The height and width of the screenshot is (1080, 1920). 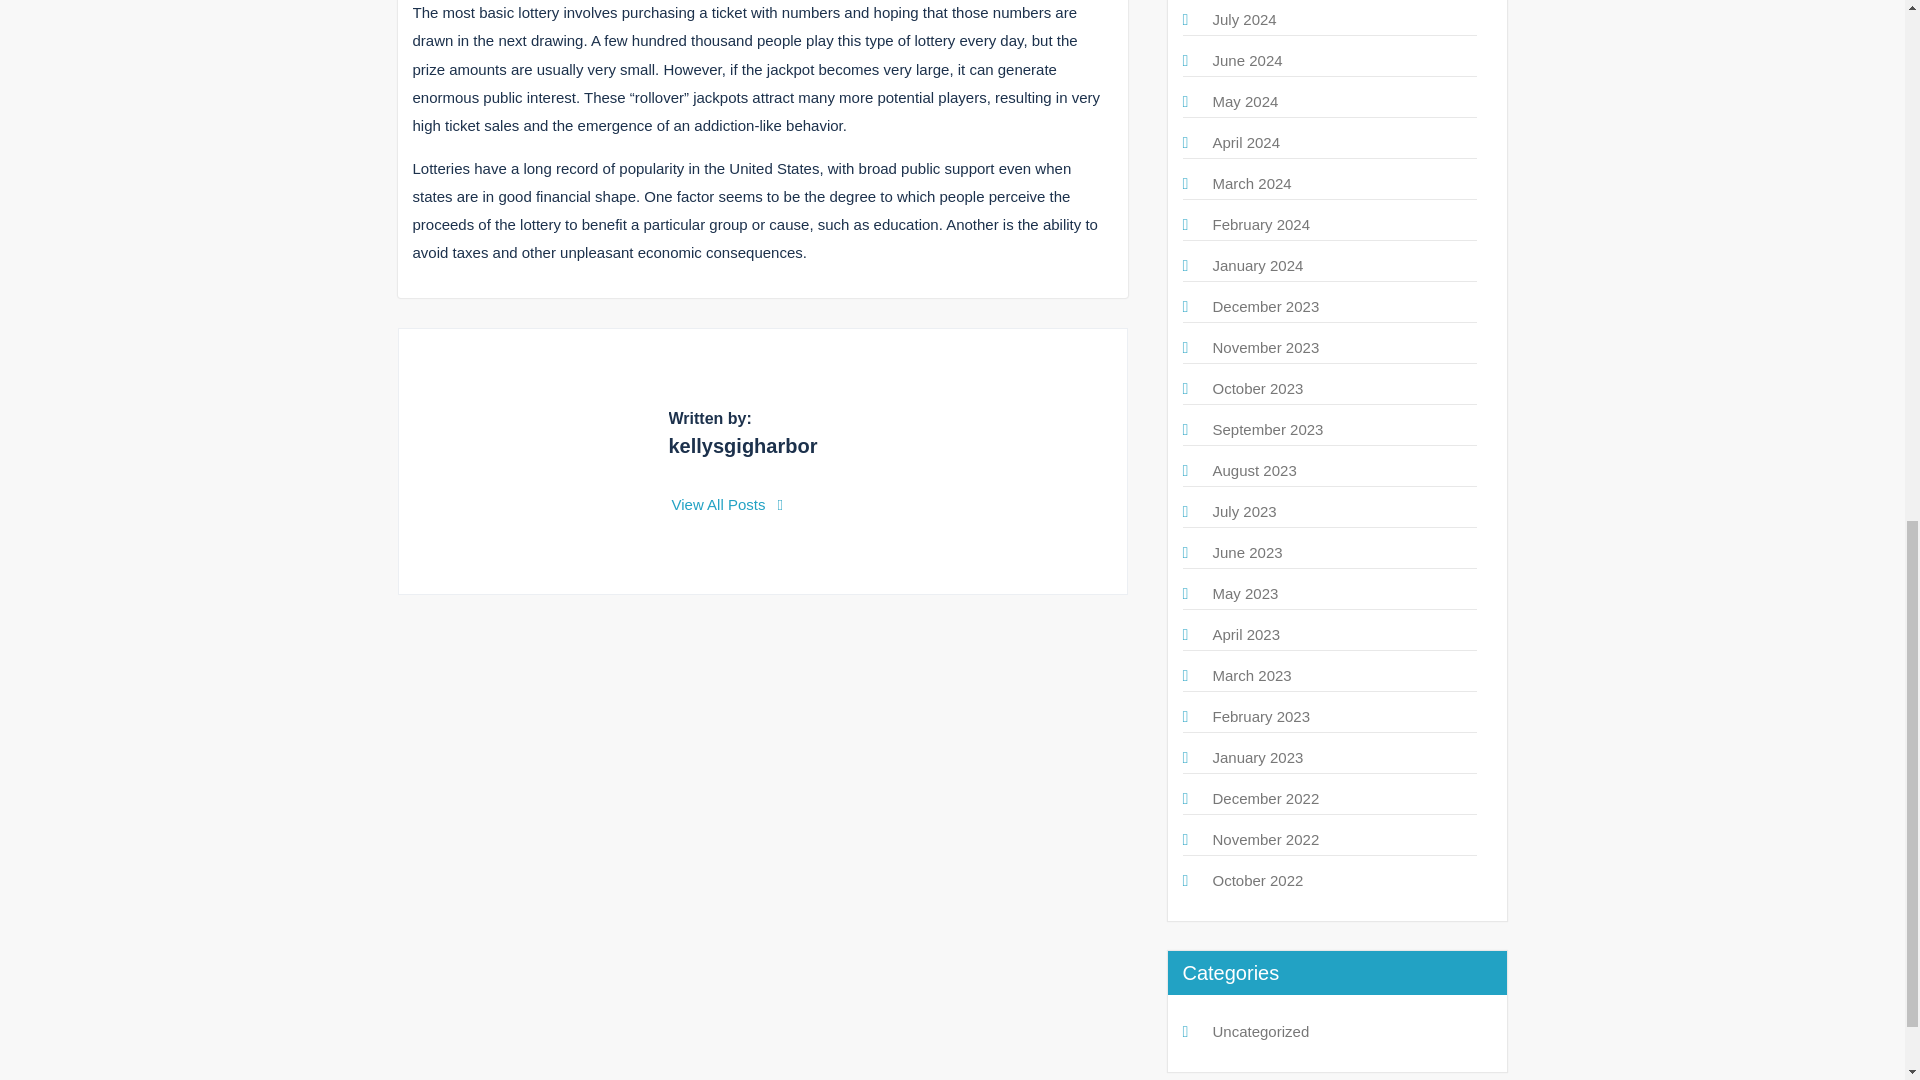 What do you see at coordinates (1244, 19) in the screenshot?
I see `July 2024` at bounding box center [1244, 19].